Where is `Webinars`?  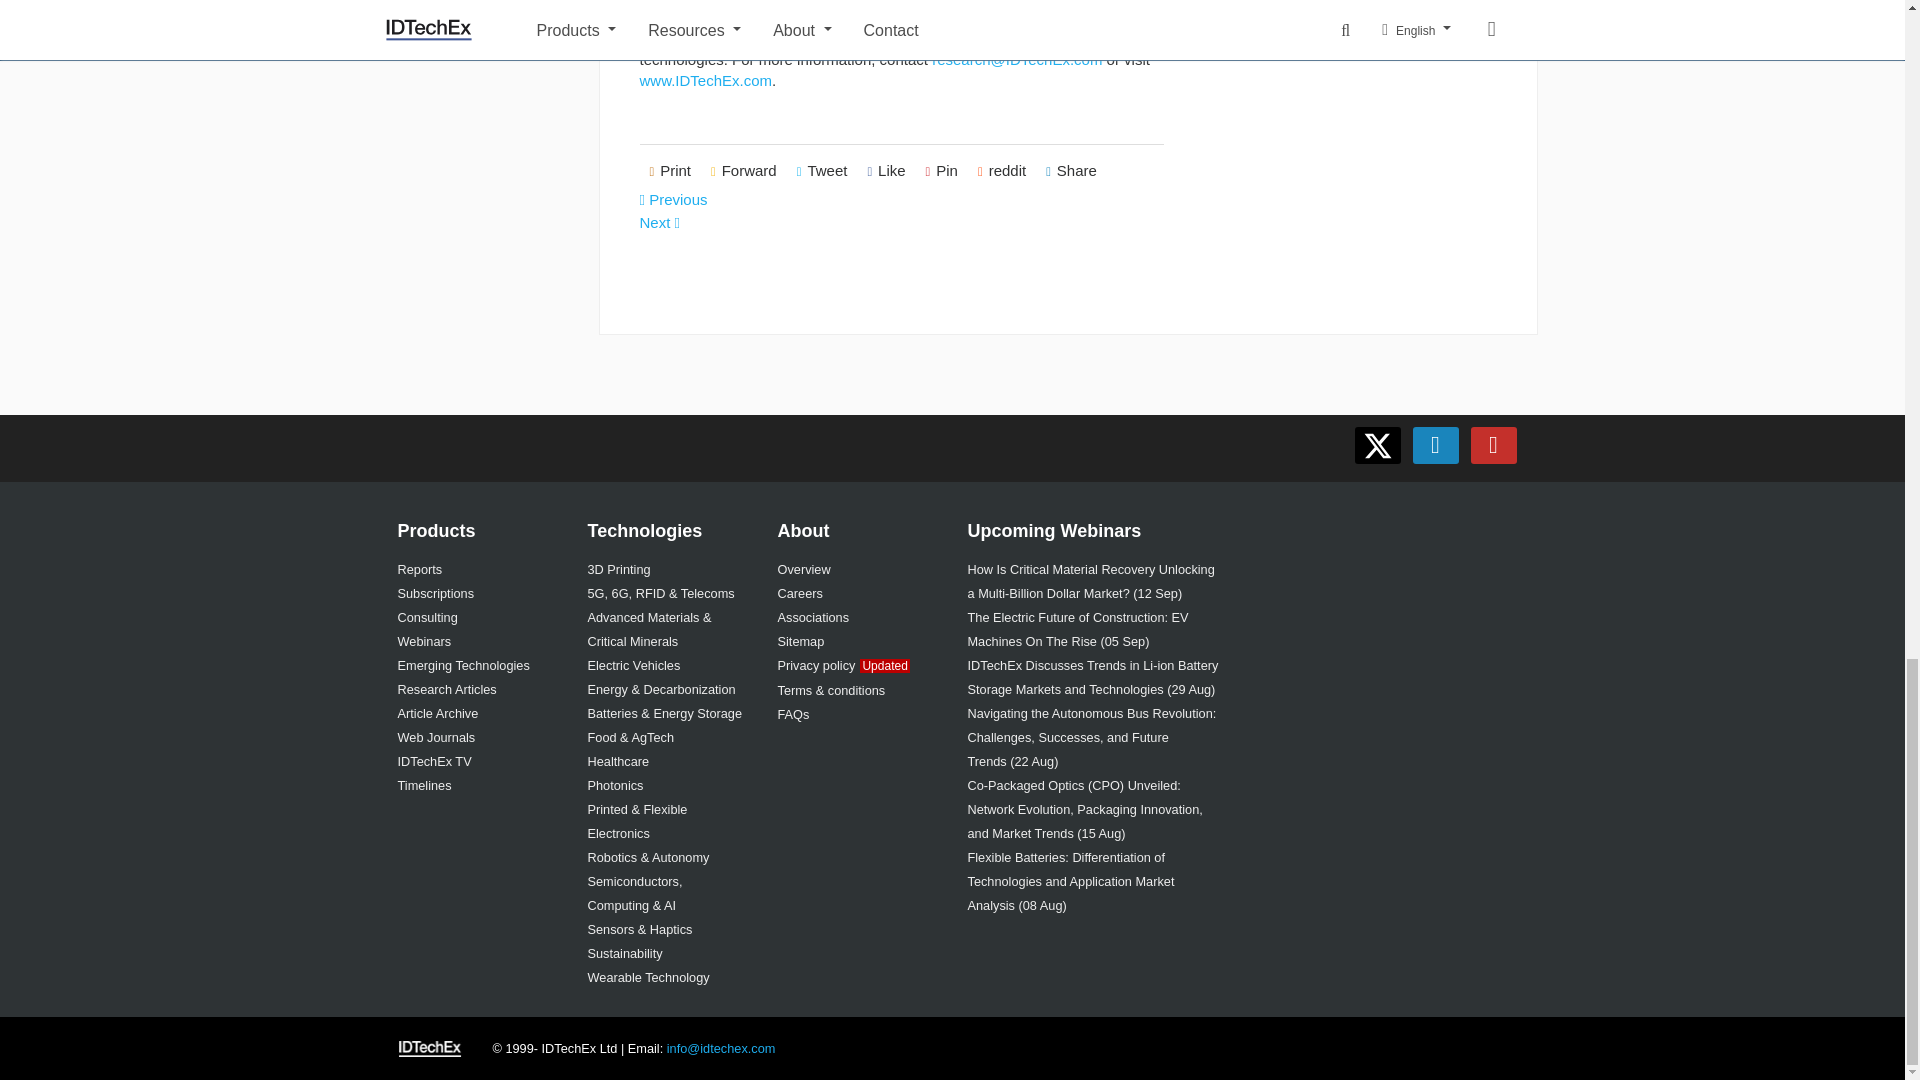 Webinars is located at coordinates (424, 641).